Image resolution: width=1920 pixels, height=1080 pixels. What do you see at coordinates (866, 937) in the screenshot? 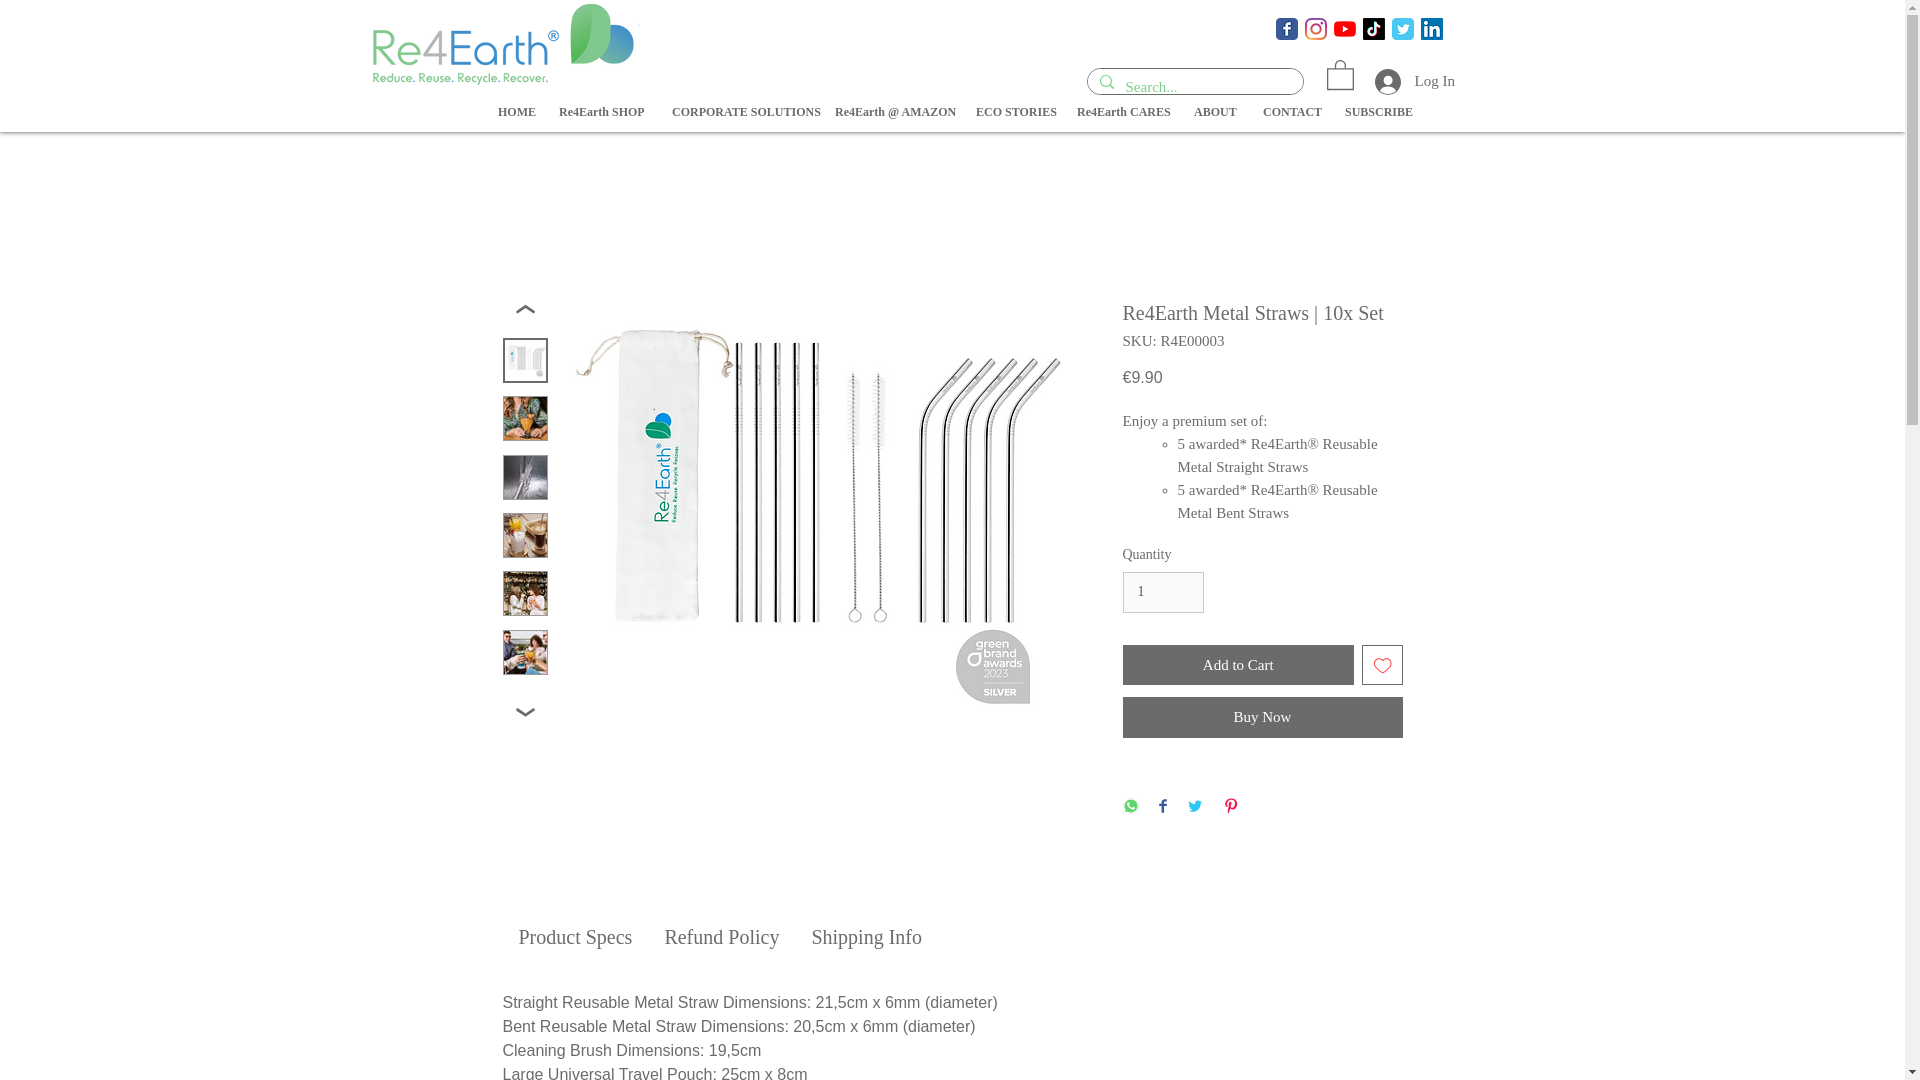
I see `Use right and left arrows to navigate between tabs` at bounding box center [866, 937].